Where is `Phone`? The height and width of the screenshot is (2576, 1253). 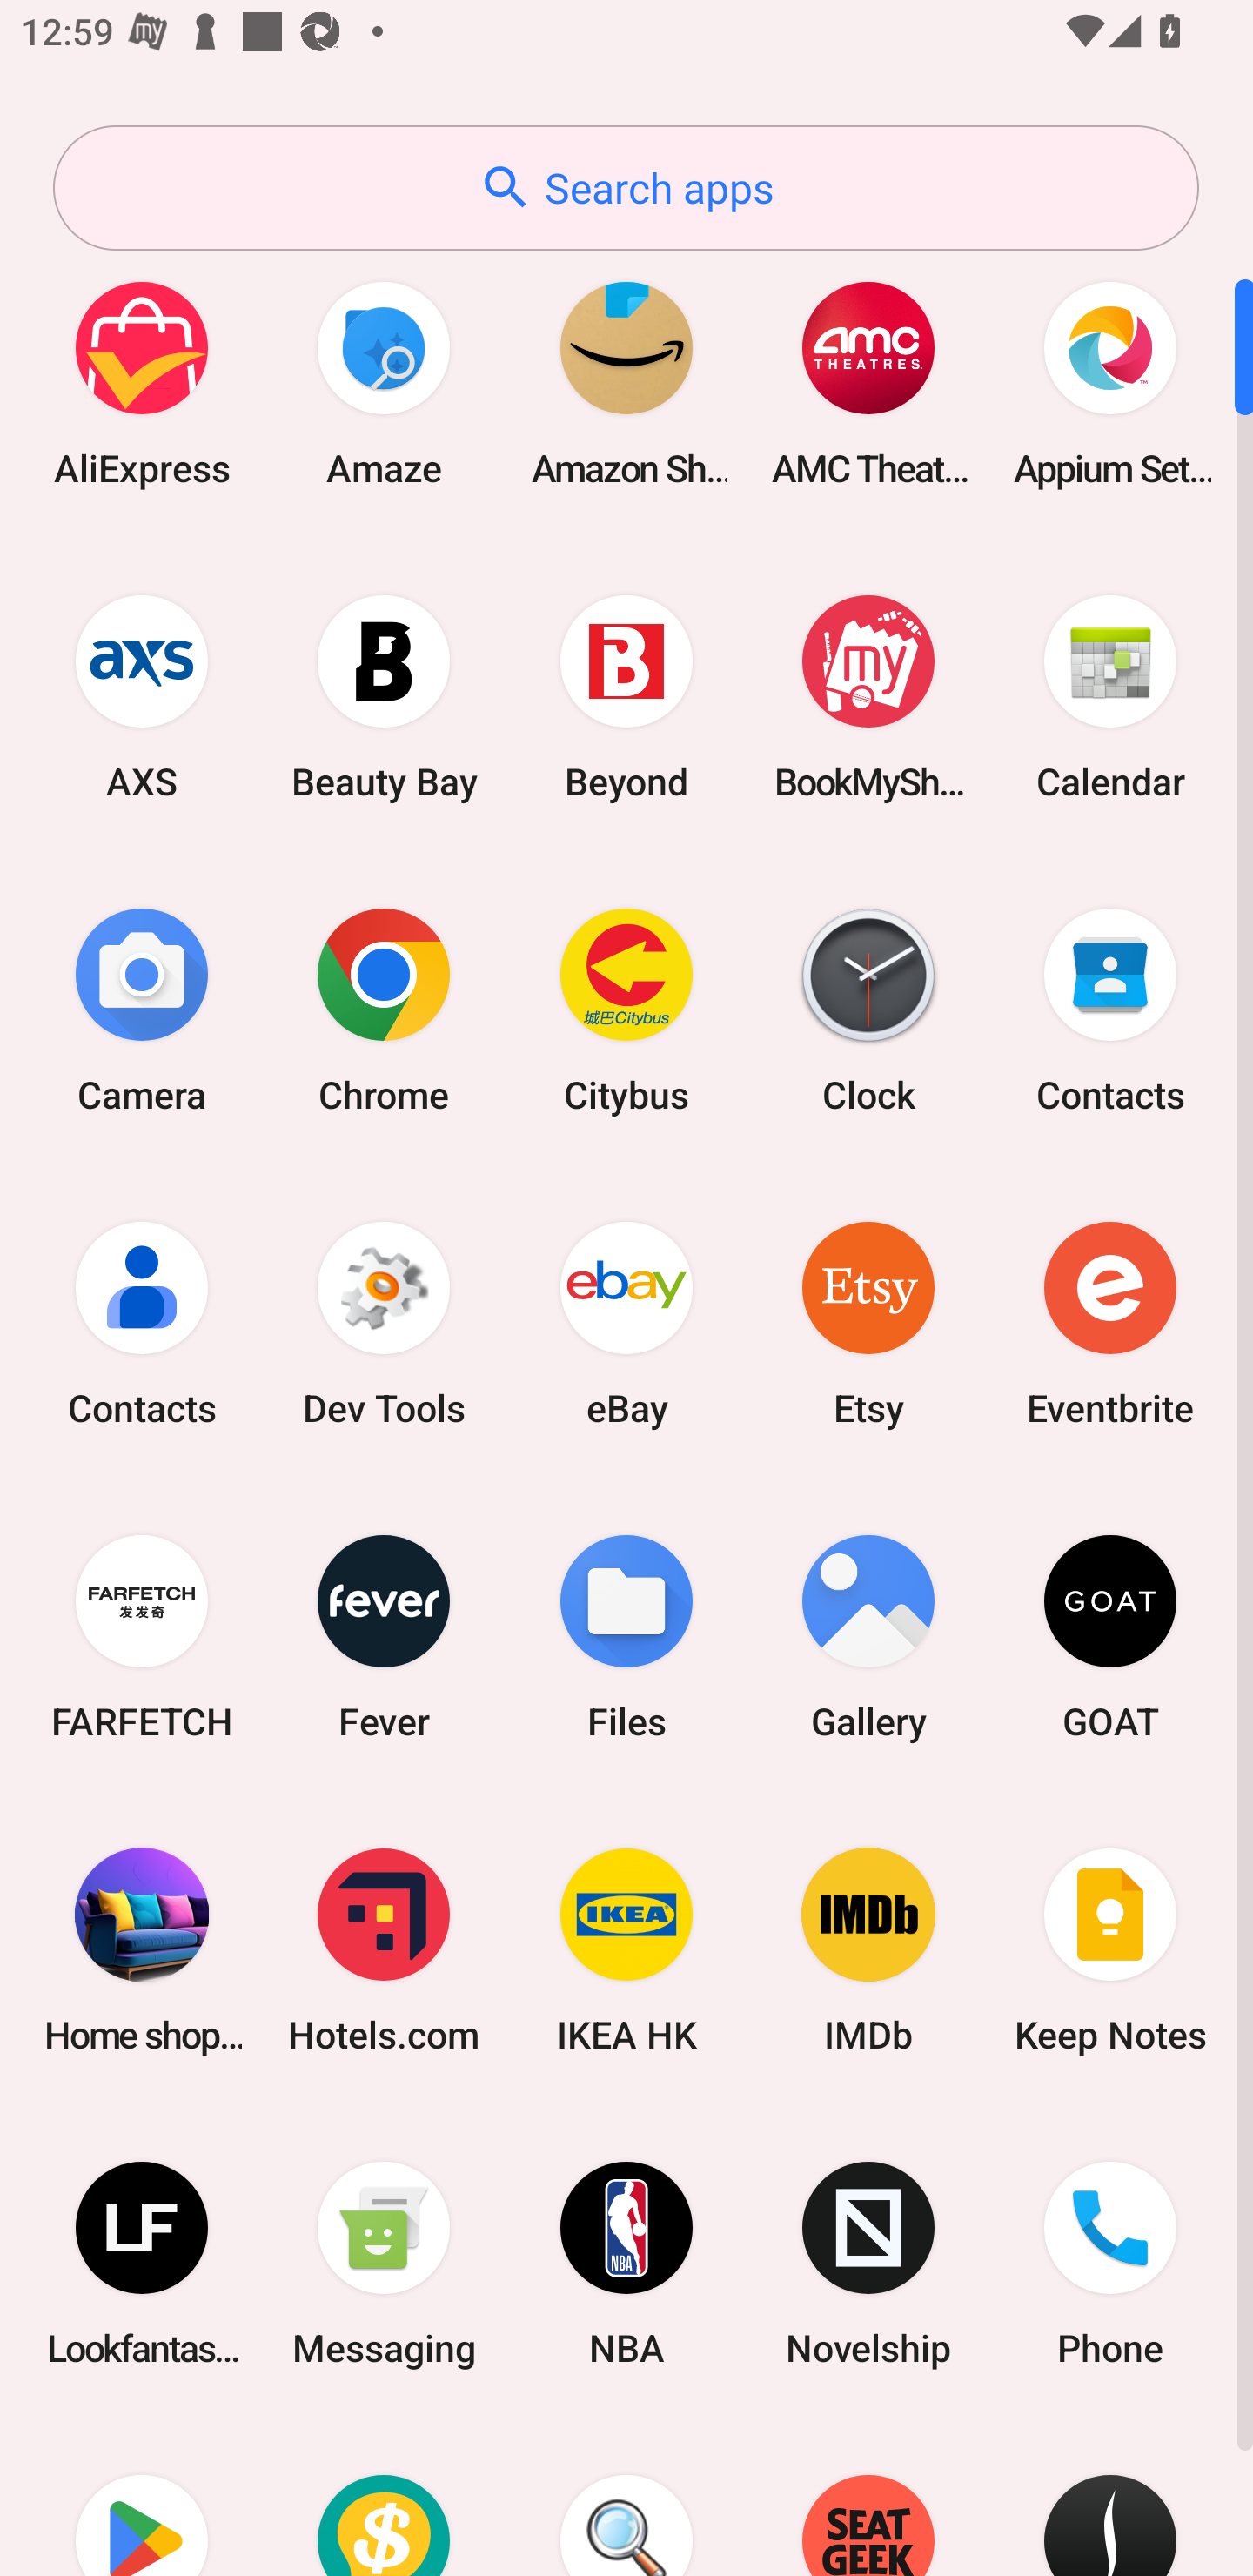 Phone is located at coordinates (1110, 2264).